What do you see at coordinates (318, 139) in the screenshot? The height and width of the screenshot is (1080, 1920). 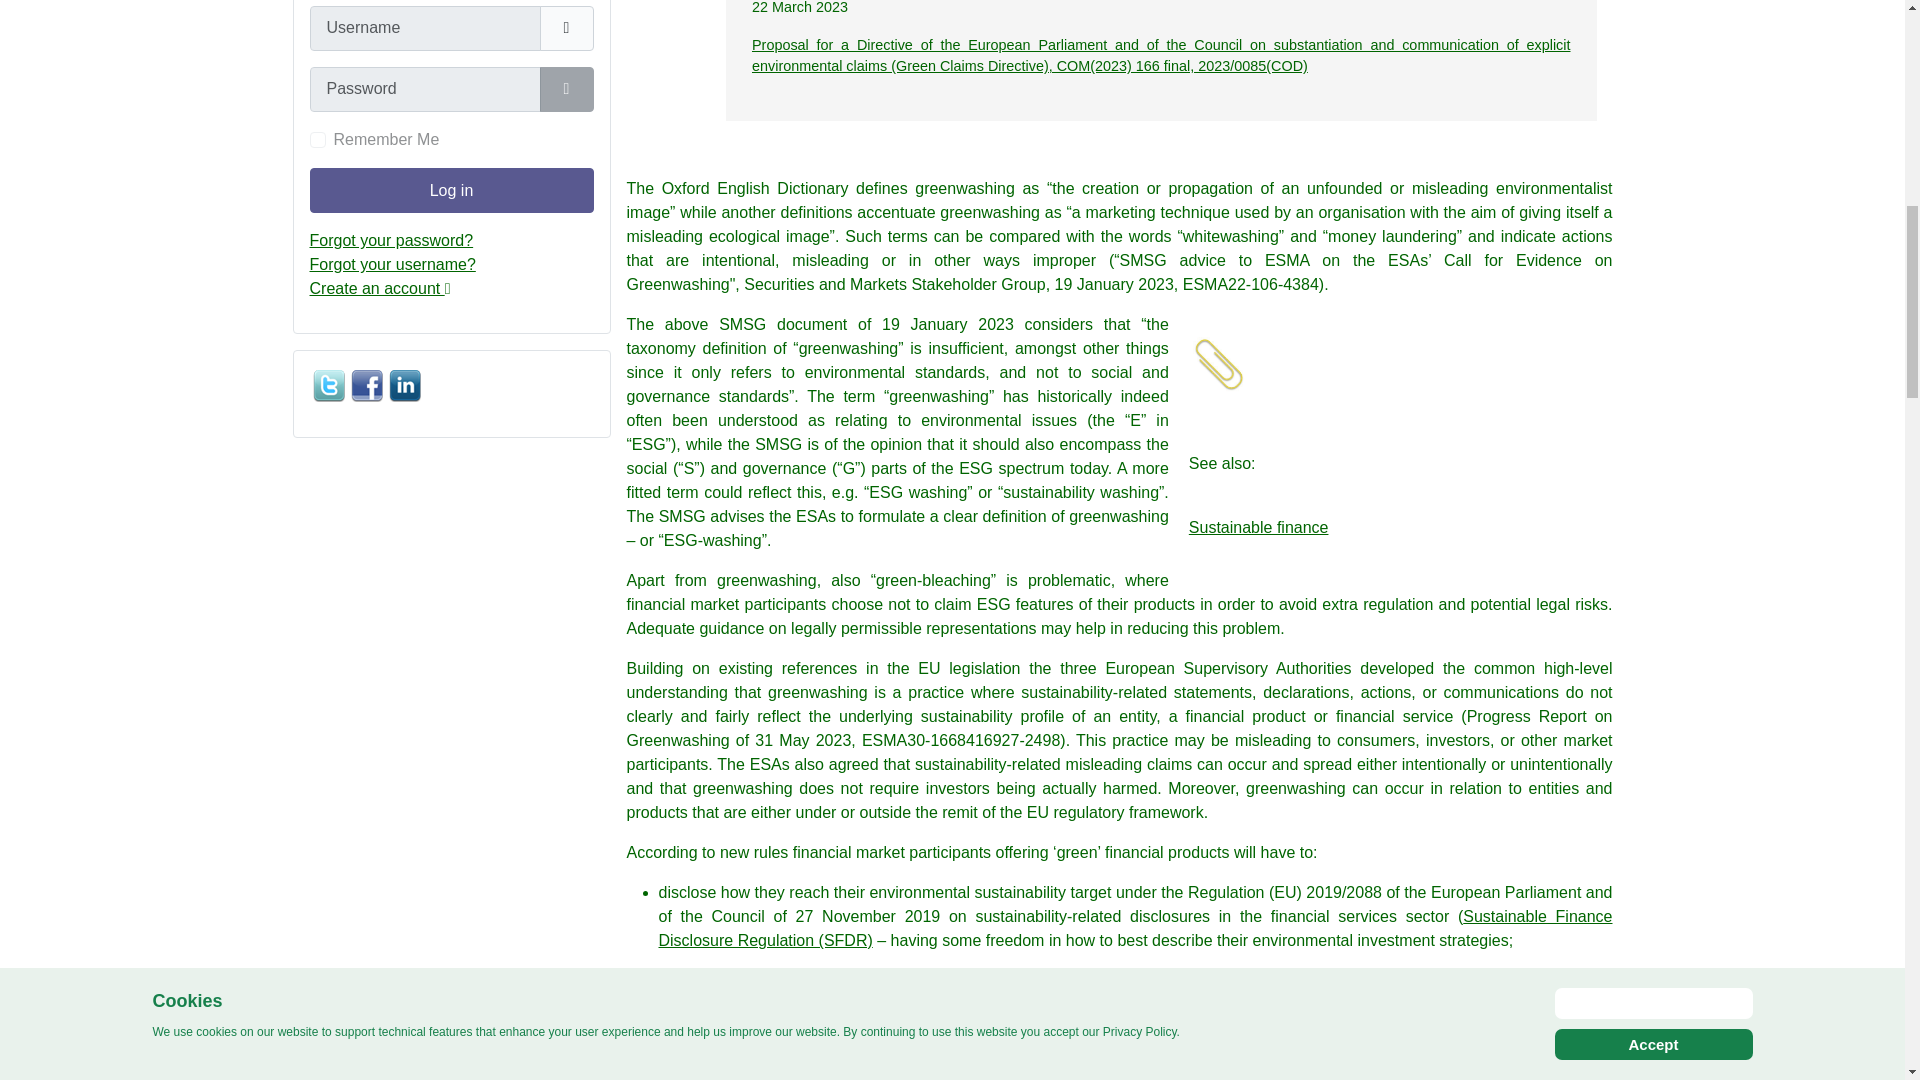 I see `yes` at bounding box center [318, 139].